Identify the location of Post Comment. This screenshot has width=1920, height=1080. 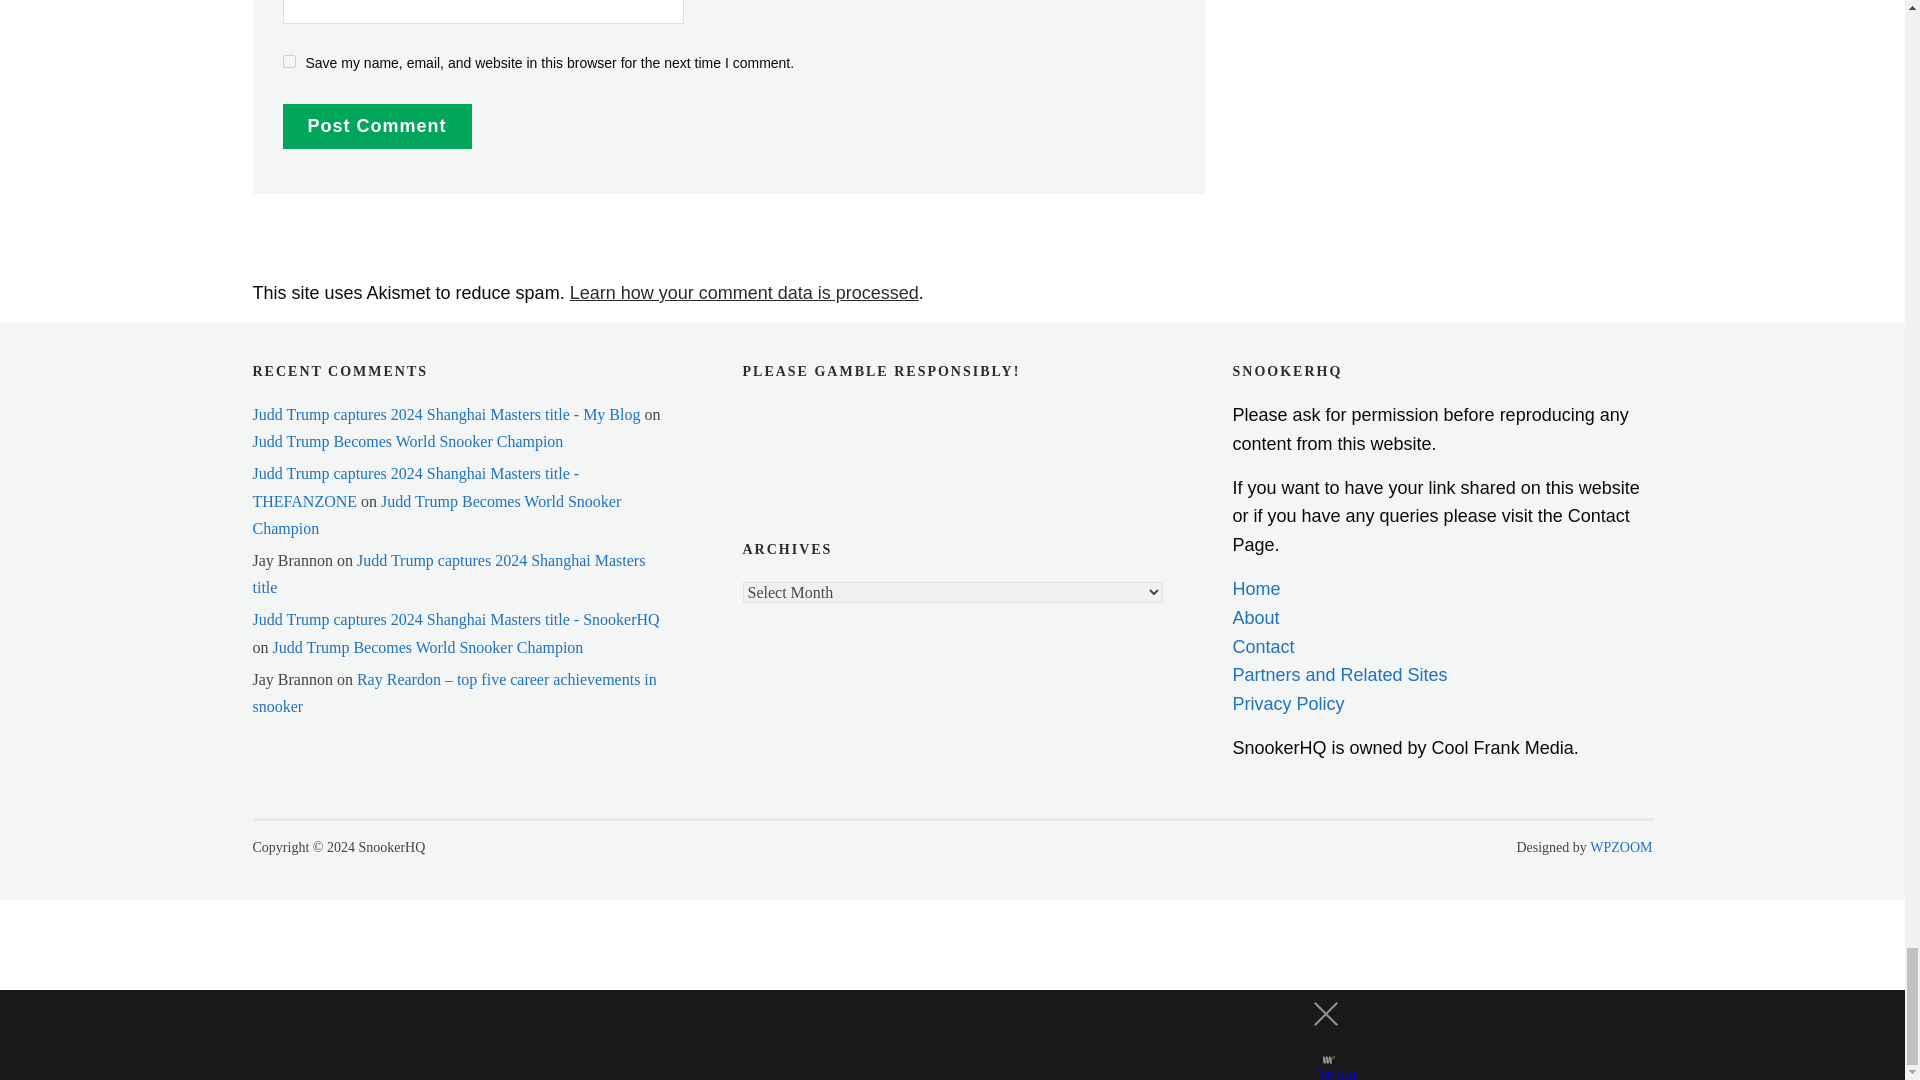
(376, 126).